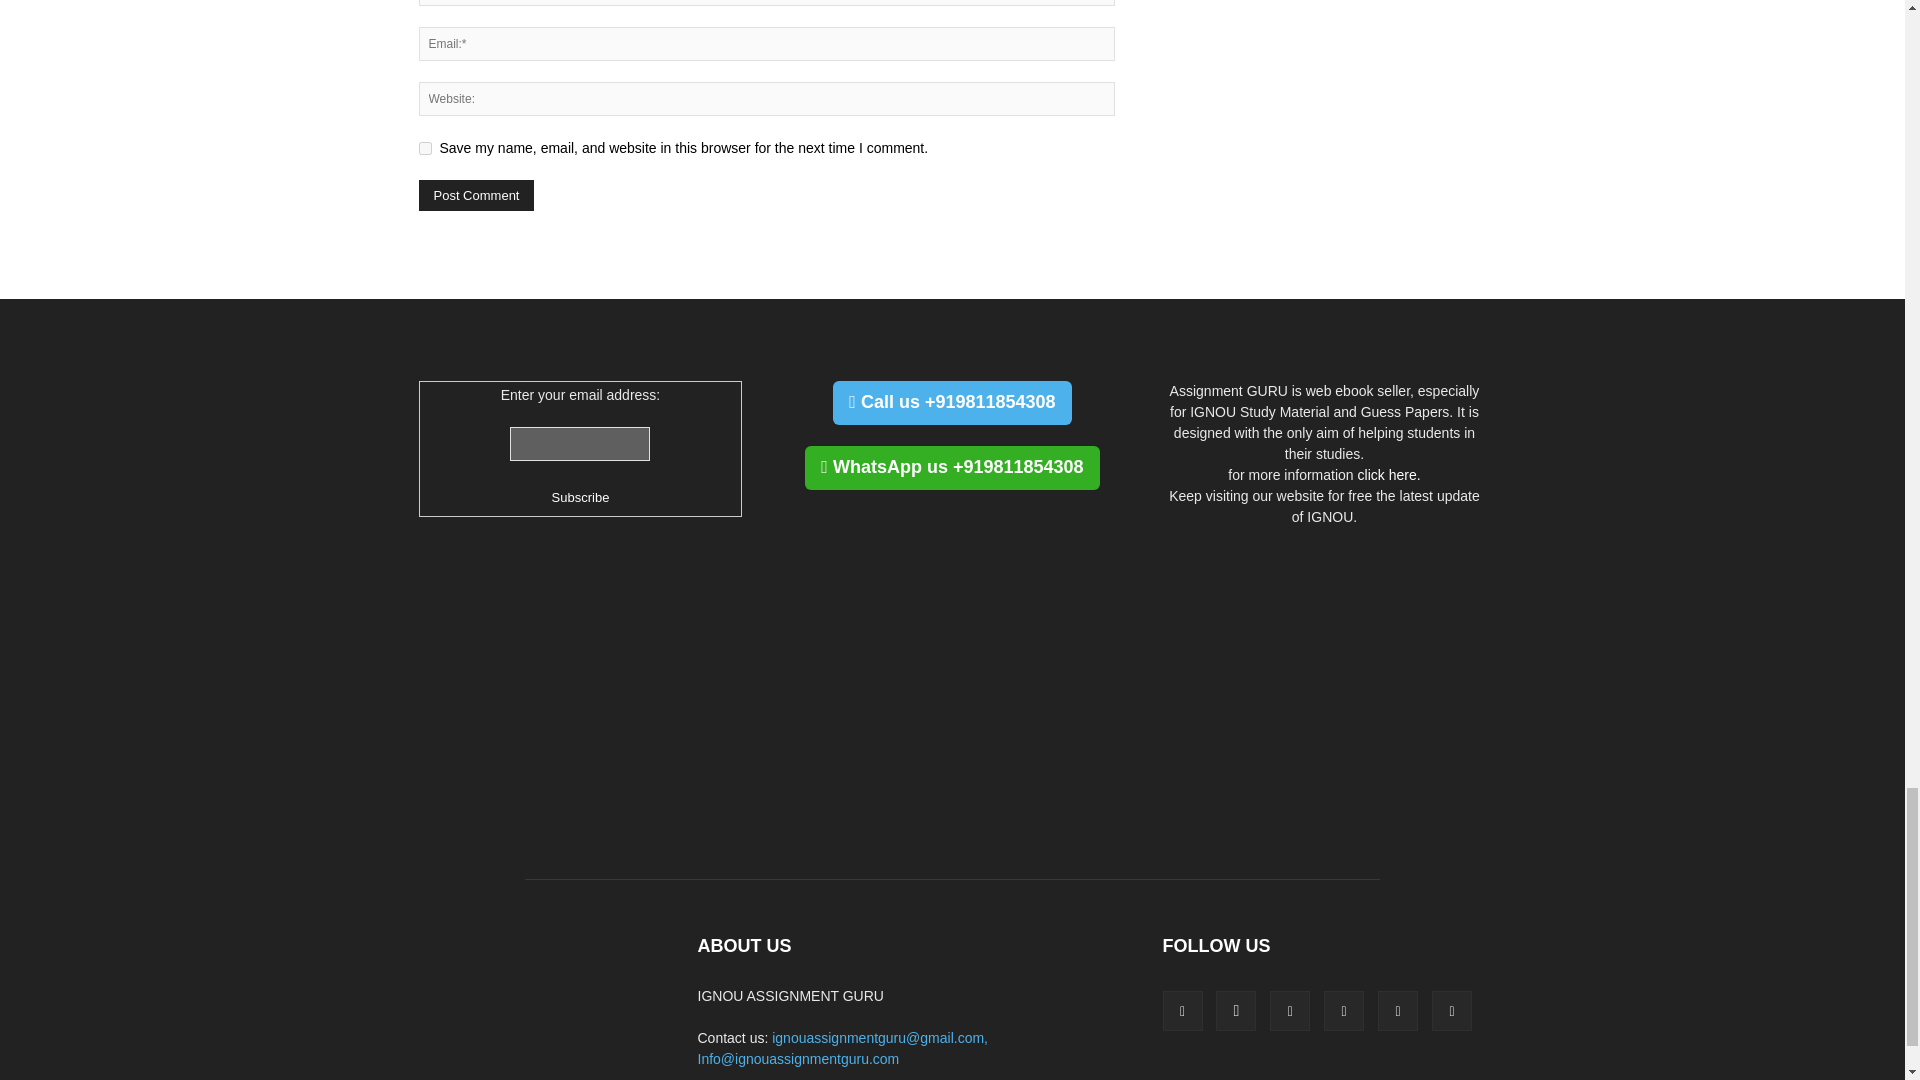  What do you see at coordinates (476, 195) in the screenshot?
I see `Post Comment` at bounding box center [476, 195].